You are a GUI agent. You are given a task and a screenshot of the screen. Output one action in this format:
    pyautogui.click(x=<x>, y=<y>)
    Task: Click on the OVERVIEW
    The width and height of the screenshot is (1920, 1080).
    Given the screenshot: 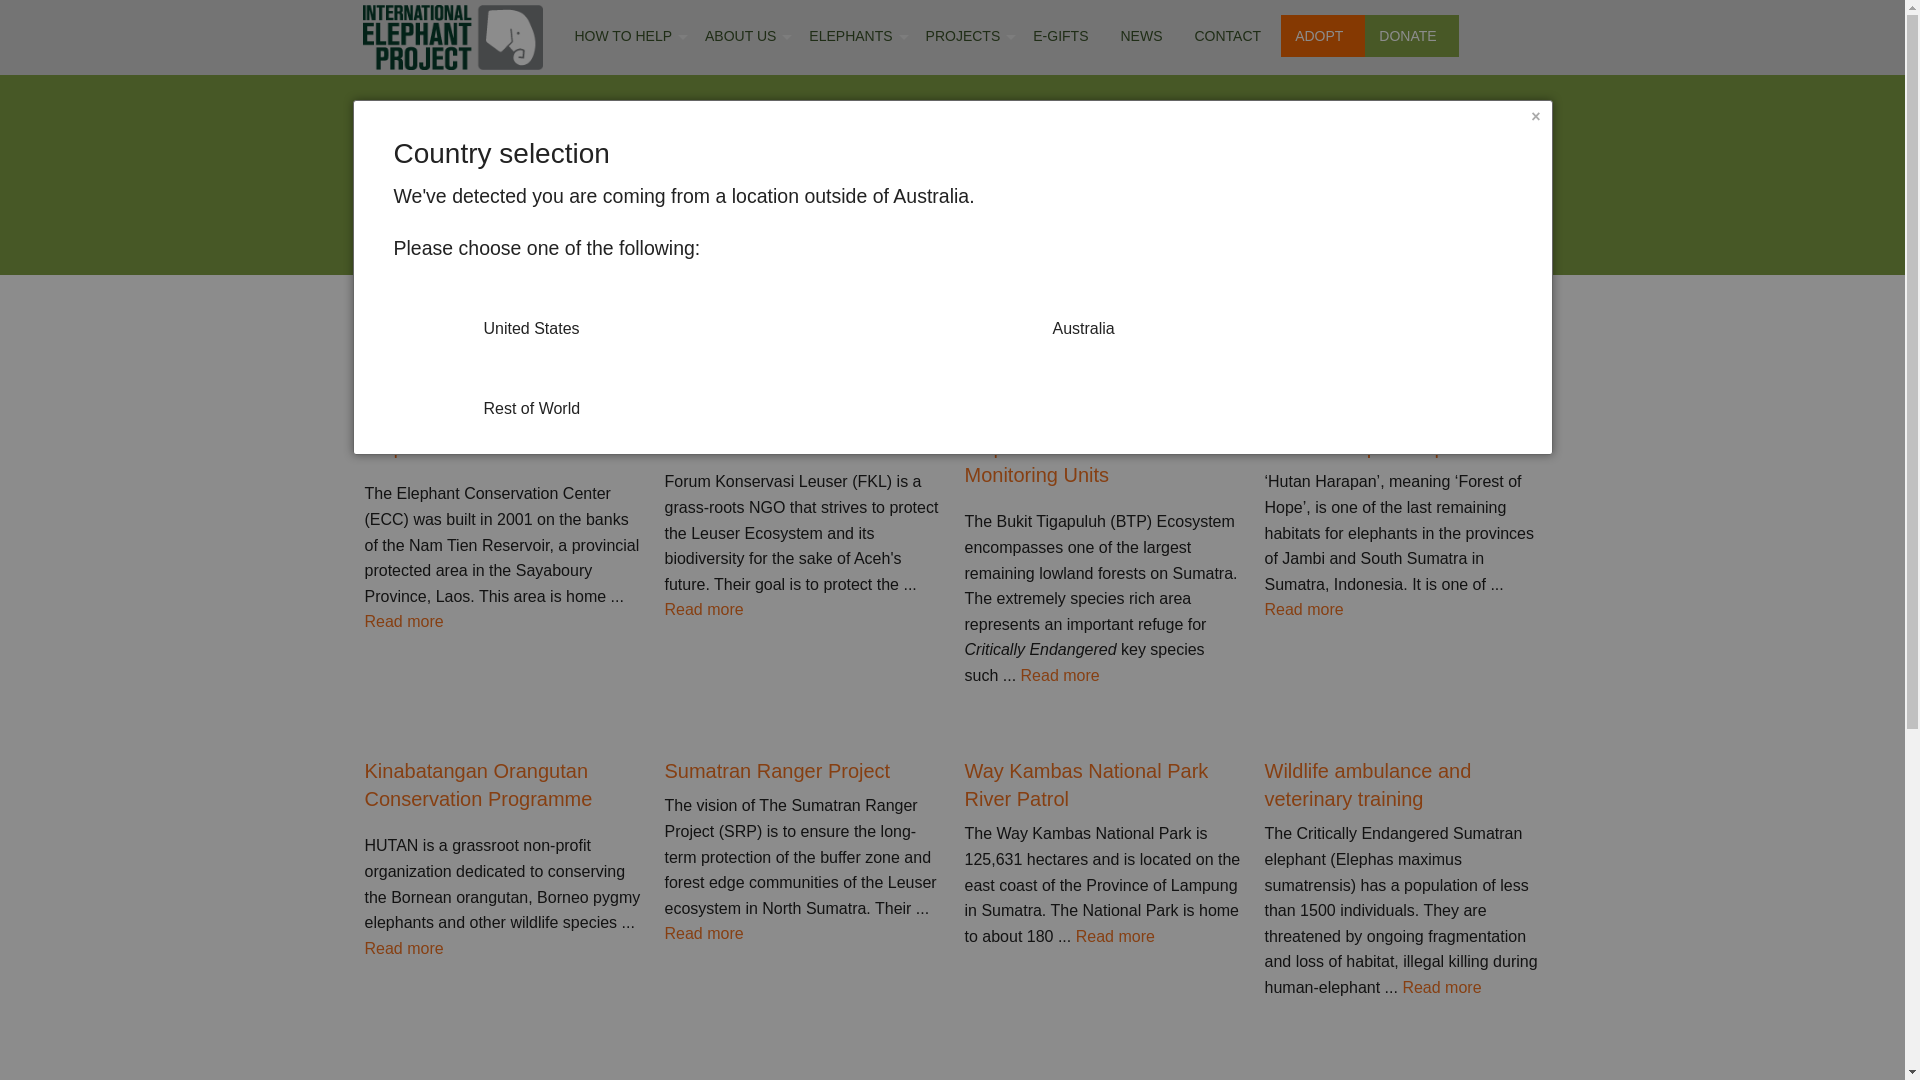 What is the action you would take?
    pyautogui.click(x=962, y=97)
    